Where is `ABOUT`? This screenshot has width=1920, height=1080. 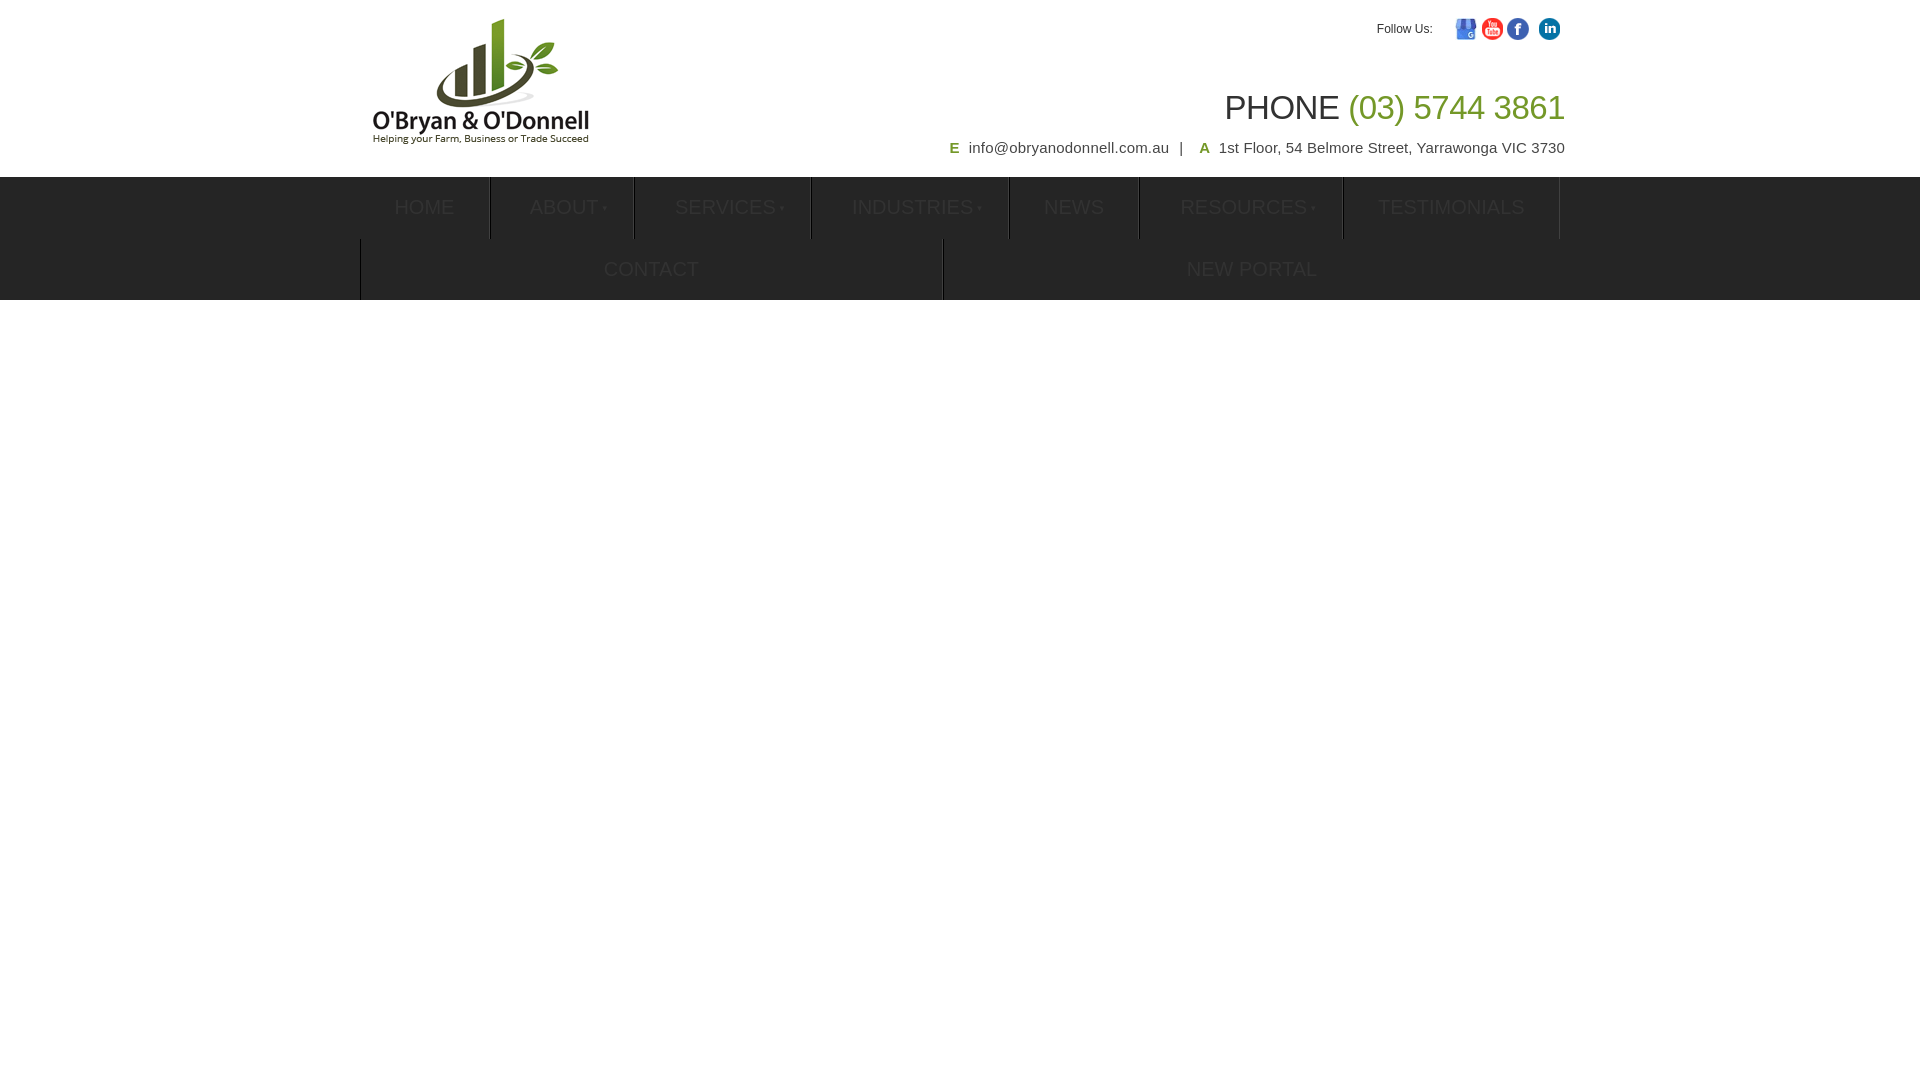
ABOUT is located at coordinates (562, 208).